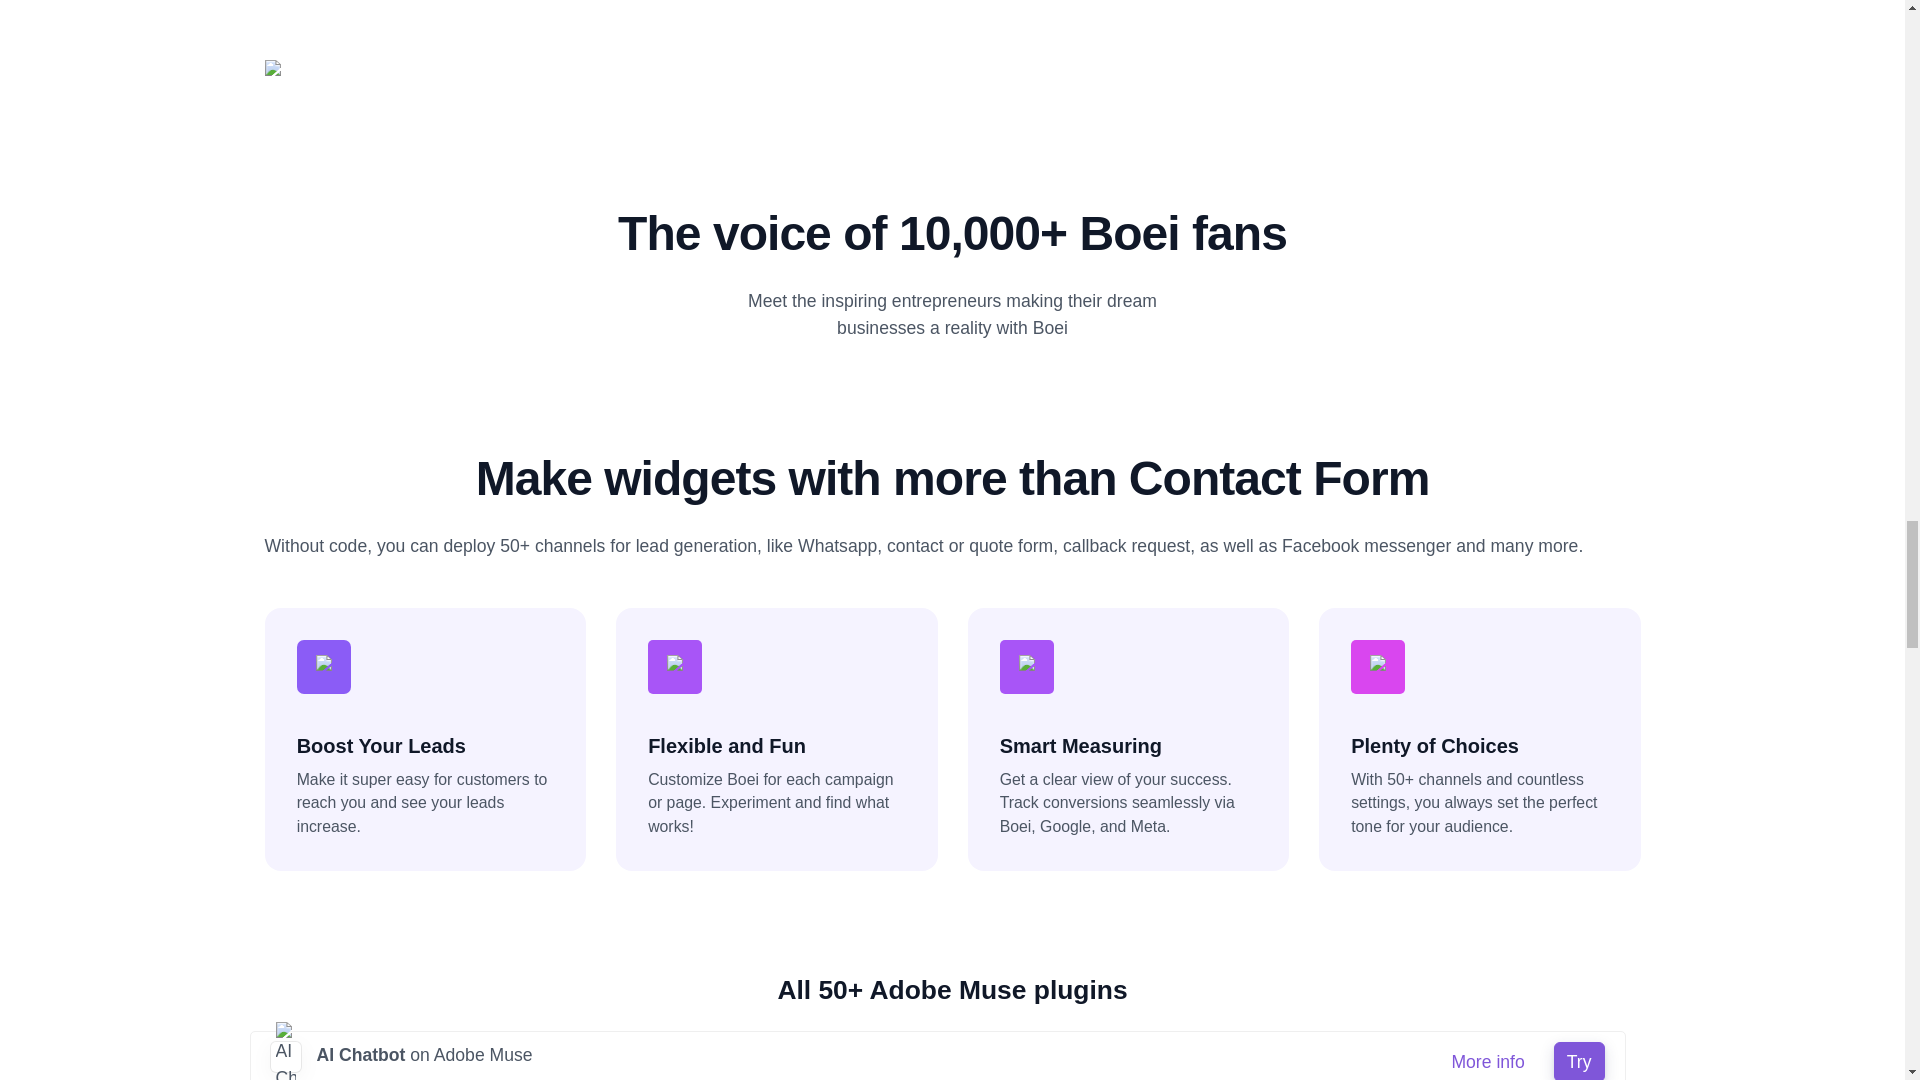  I want to click on Try, so click(1579, 1061).